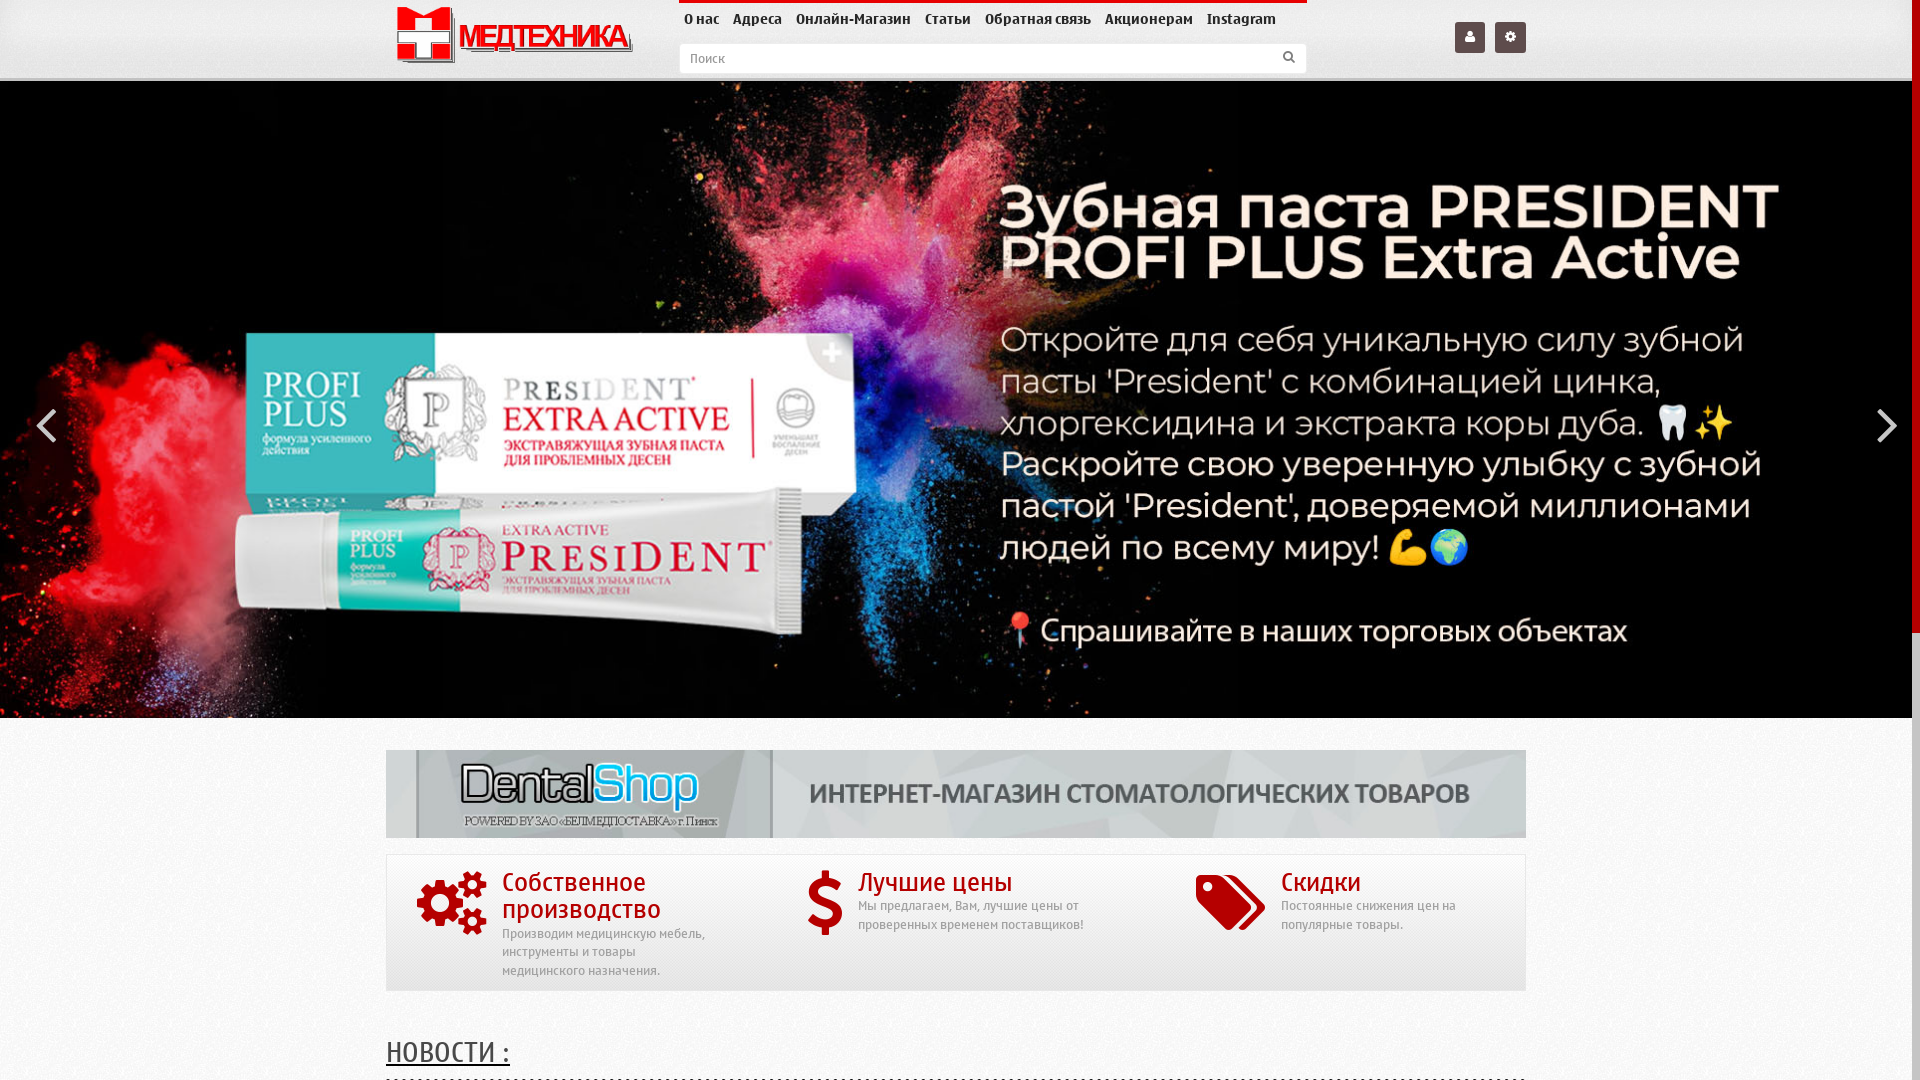 This screenshot has width=1920, height=1080. What do you see at coordinates (1242, 20) in the screenshot?
I see `Instagram` at bounding box center [1242, 20].